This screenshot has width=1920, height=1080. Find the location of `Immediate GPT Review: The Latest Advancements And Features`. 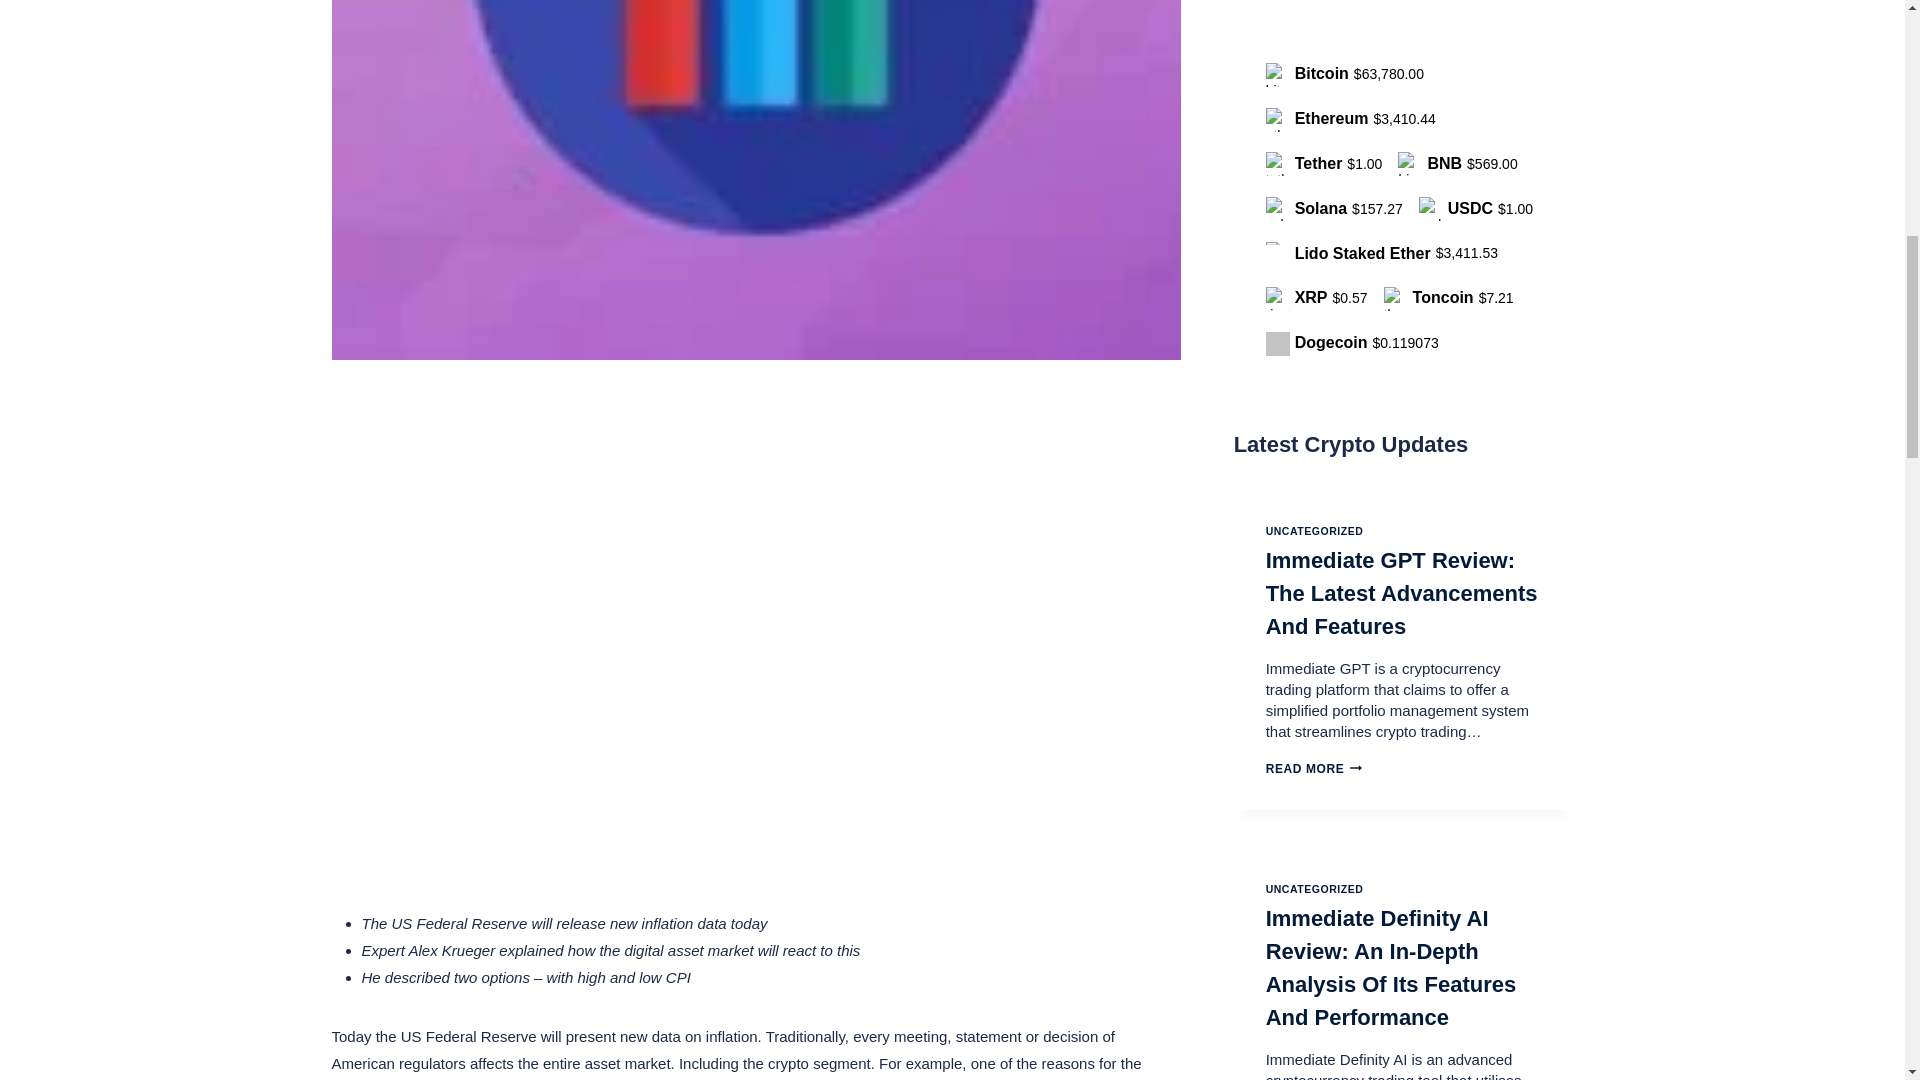

Immediate GPT Review: The Latest Advancements And Features is located at coordinates (1401, 593).